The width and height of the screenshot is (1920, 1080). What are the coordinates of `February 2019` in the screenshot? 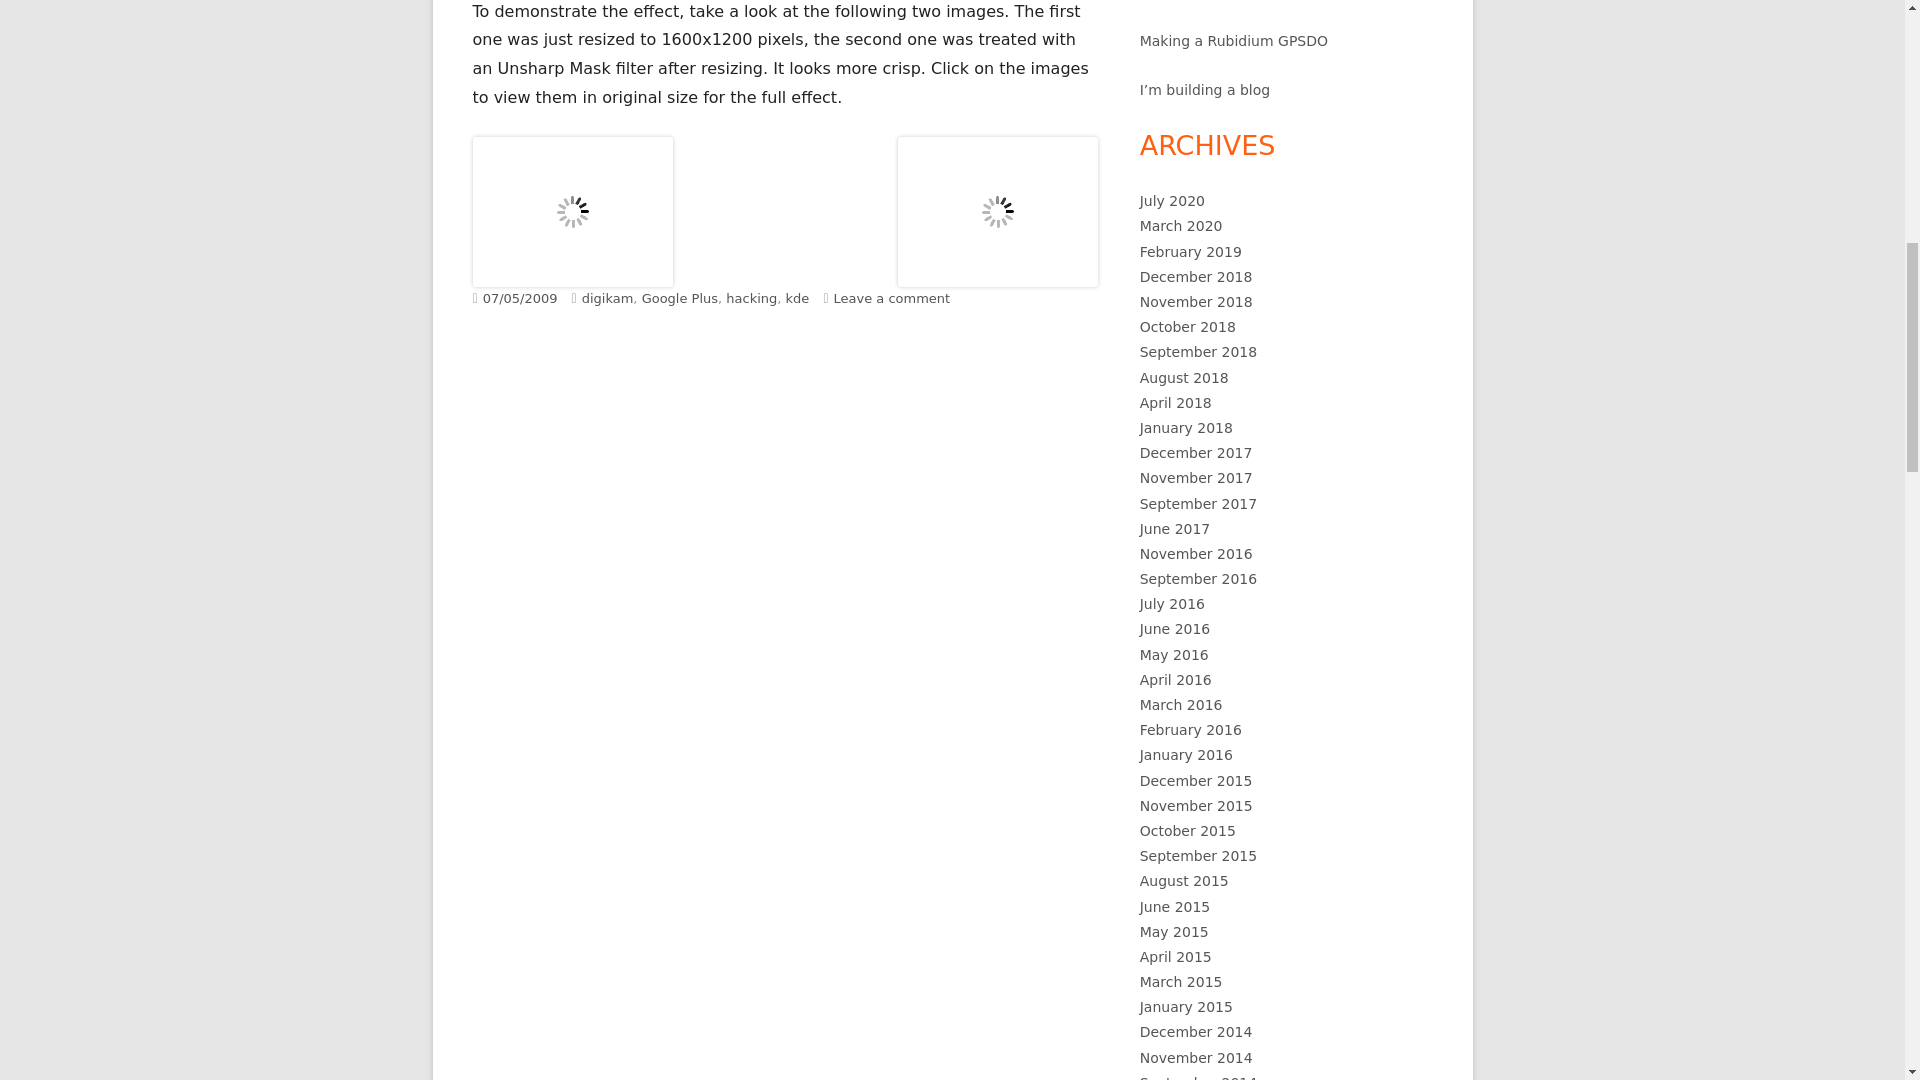 It's located at (1191, 252).